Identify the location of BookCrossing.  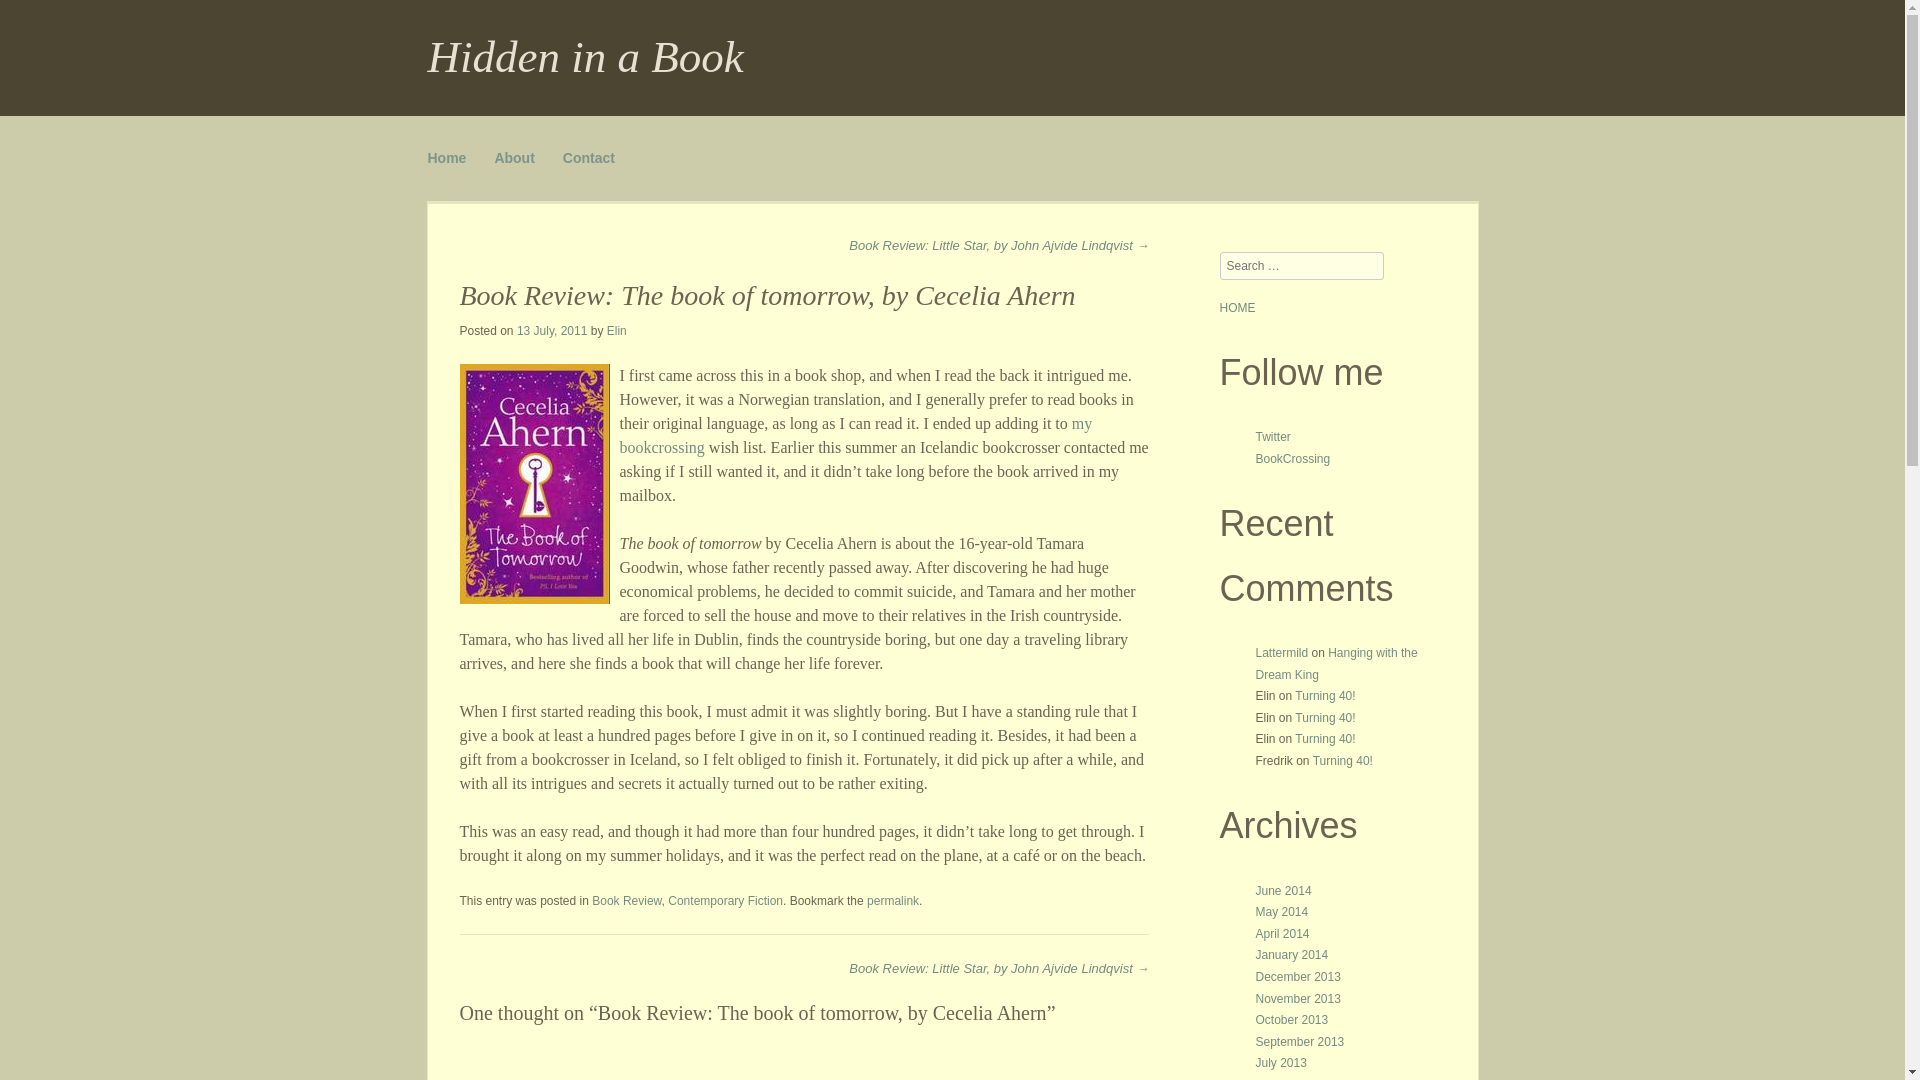
(1292, 458).